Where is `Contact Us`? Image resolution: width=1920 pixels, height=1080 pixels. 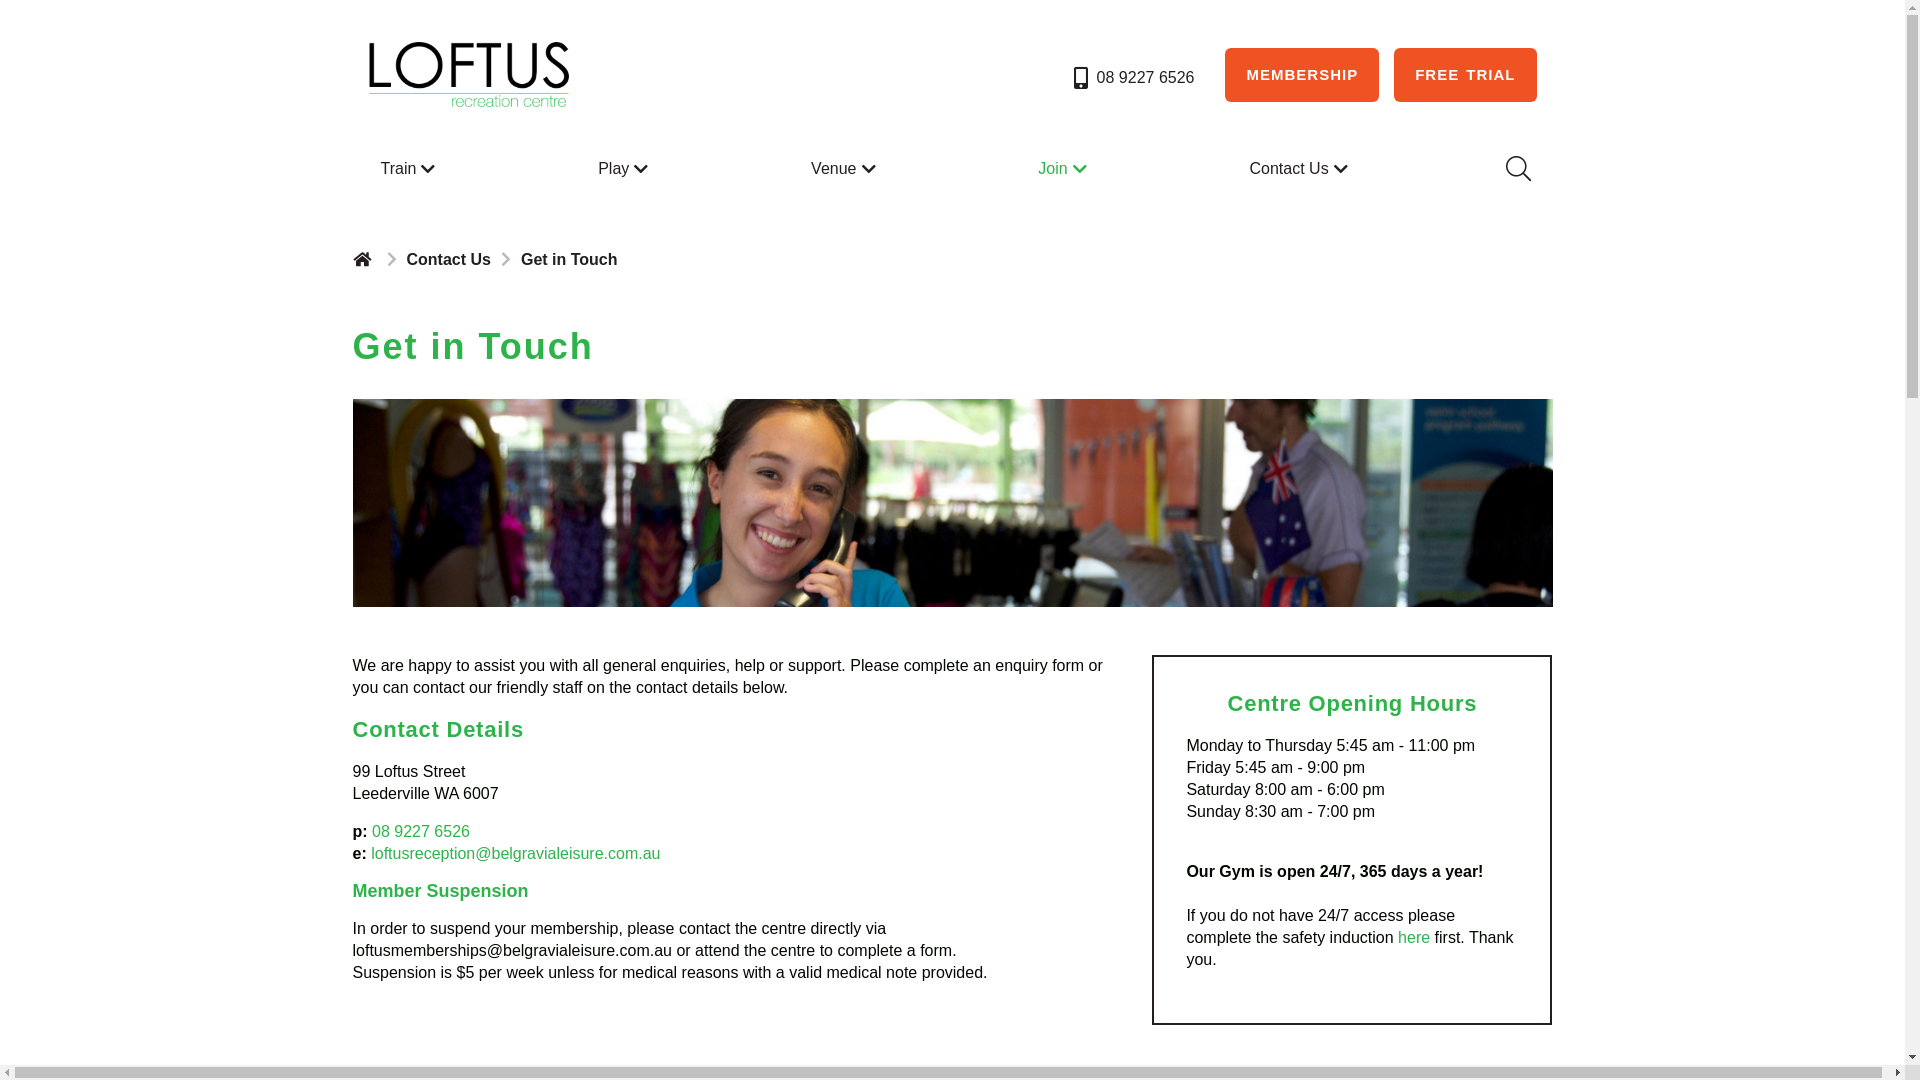 Contact Us is located at coordinates (1300, 169).